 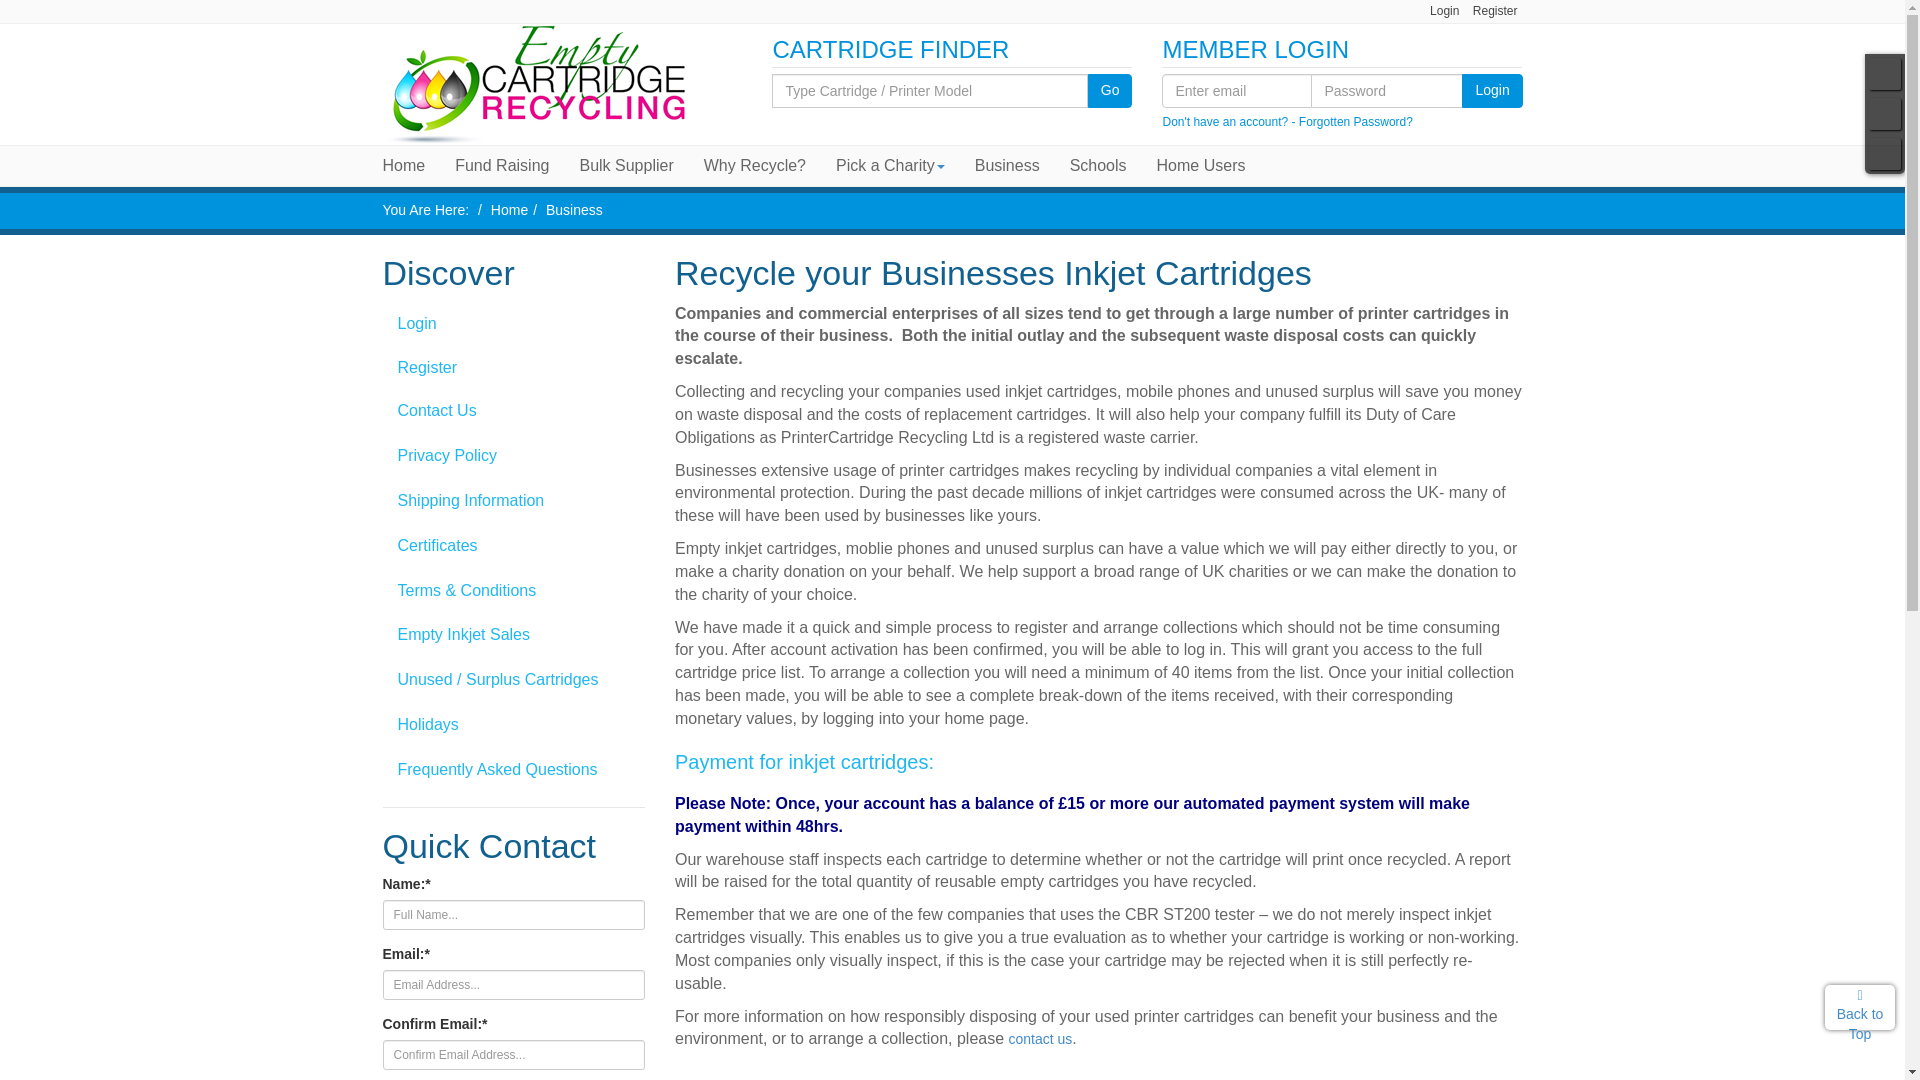 What do you see at coordinates (514, 411) in the screenshot?
I see `Contact Us` at bounding box center [514, 411].